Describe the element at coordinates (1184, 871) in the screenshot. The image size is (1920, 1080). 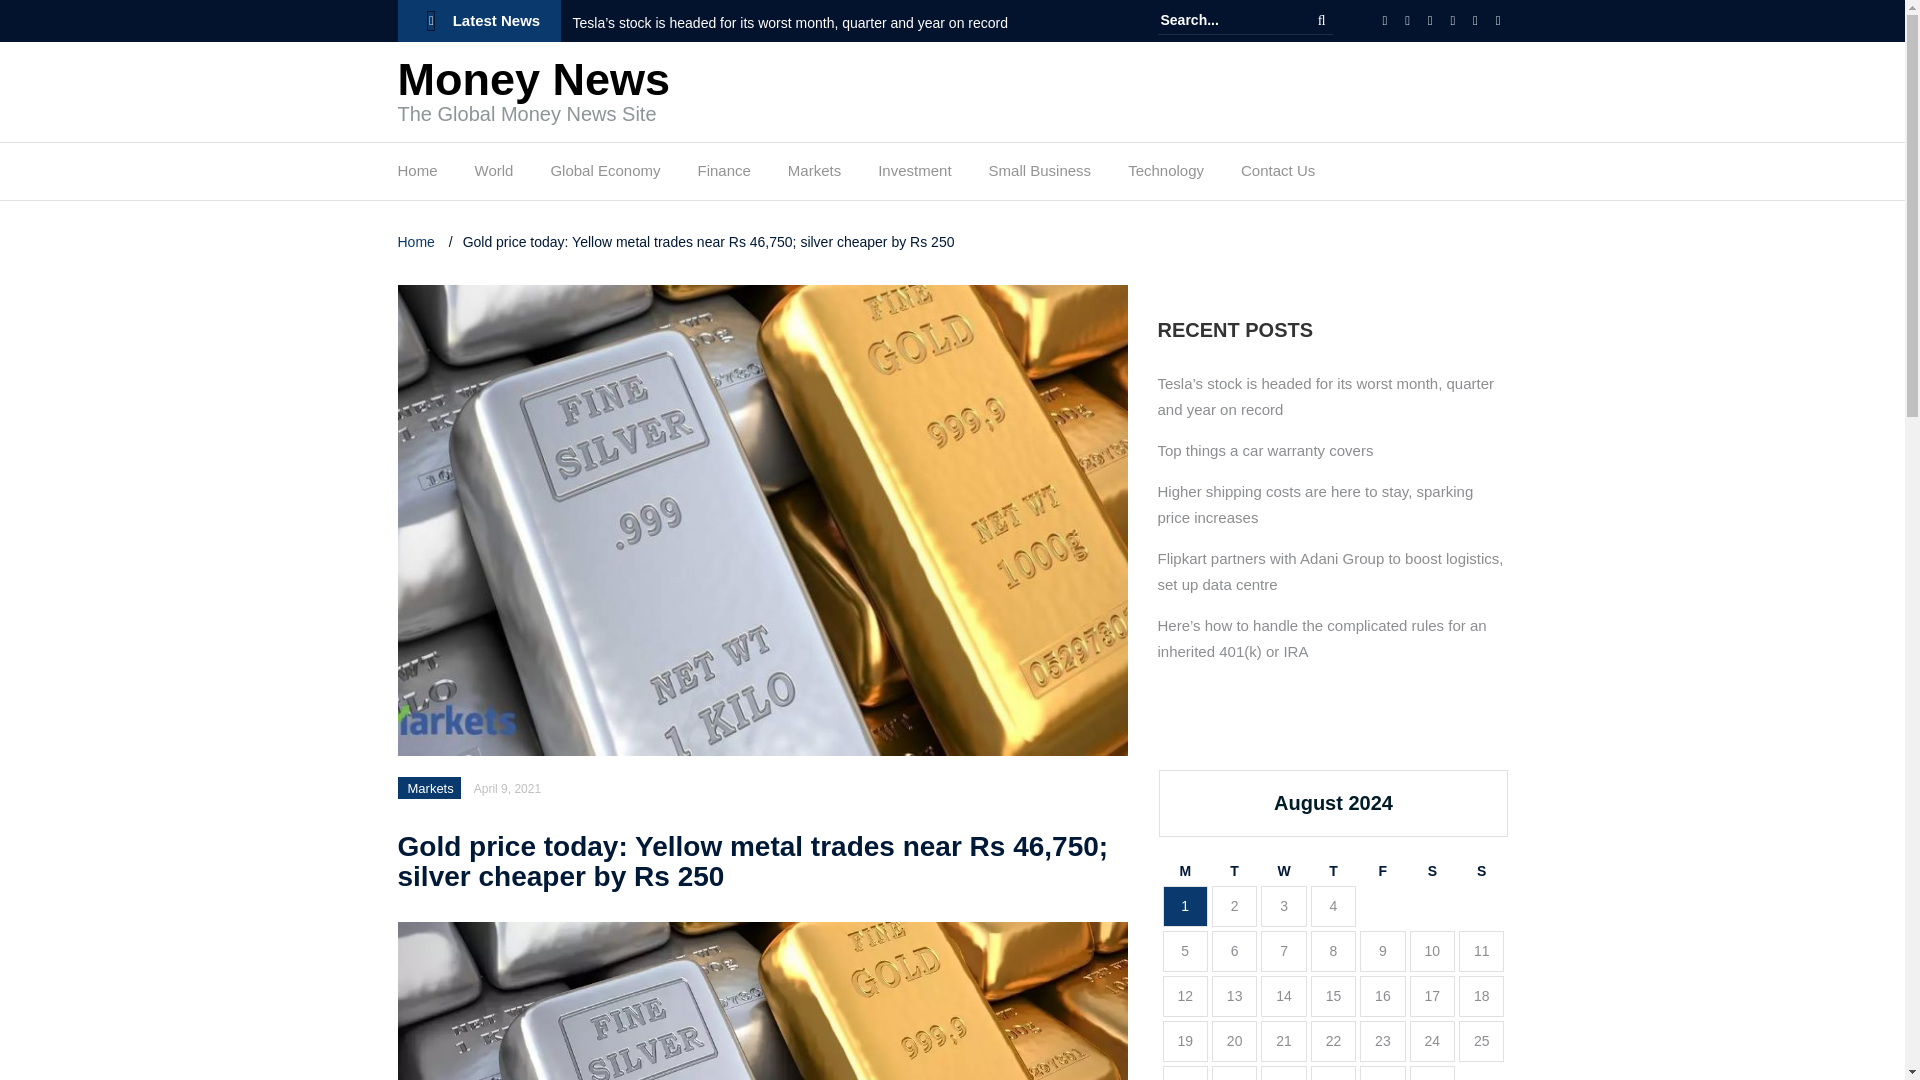
I see `Monday` at that location.